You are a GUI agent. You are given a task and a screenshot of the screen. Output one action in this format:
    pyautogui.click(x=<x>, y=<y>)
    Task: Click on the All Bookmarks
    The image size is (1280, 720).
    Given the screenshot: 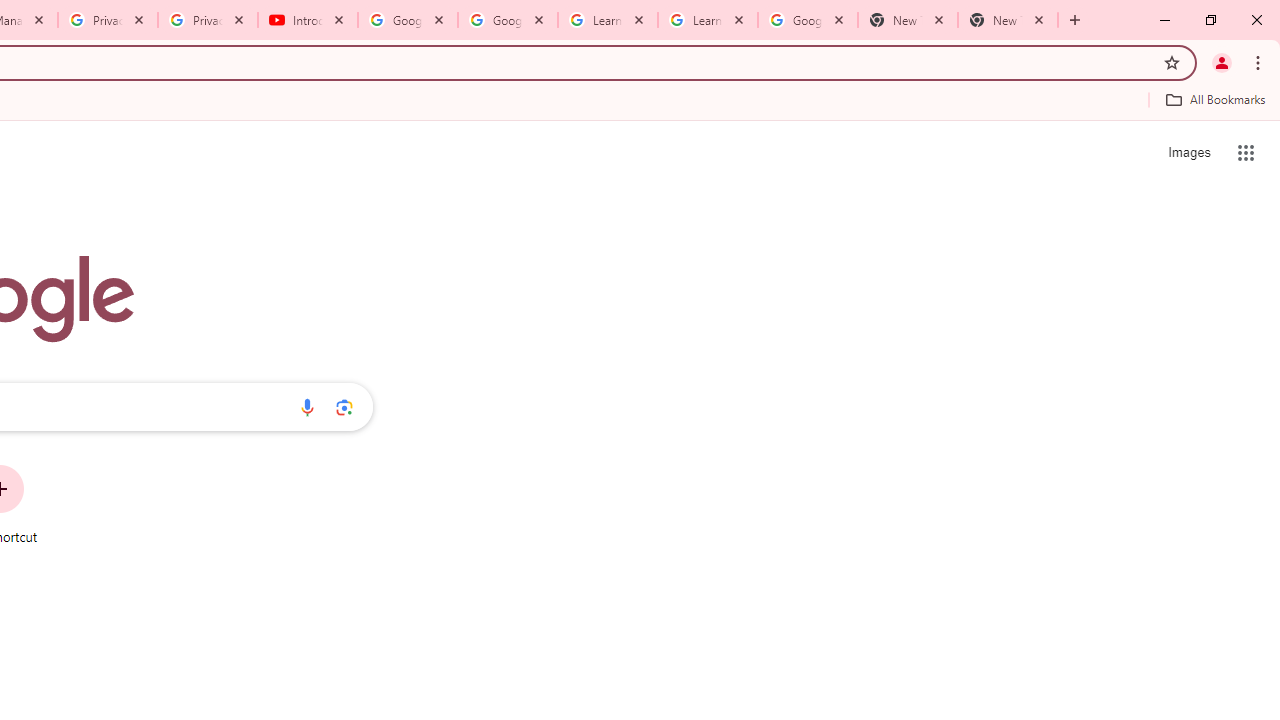 What is the action you would take?
    pyautogui.click(x=1215, y=99)
    